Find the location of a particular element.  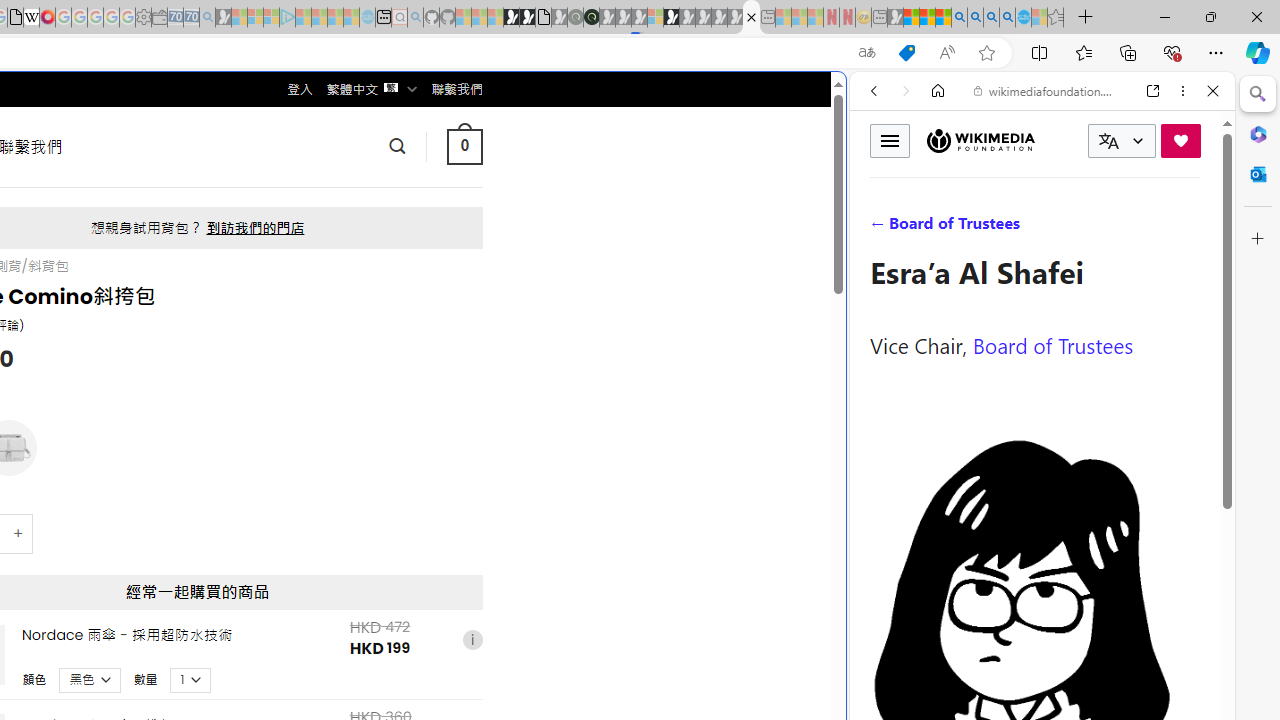

Open link in new tab is located at coordinates (1153, 91).